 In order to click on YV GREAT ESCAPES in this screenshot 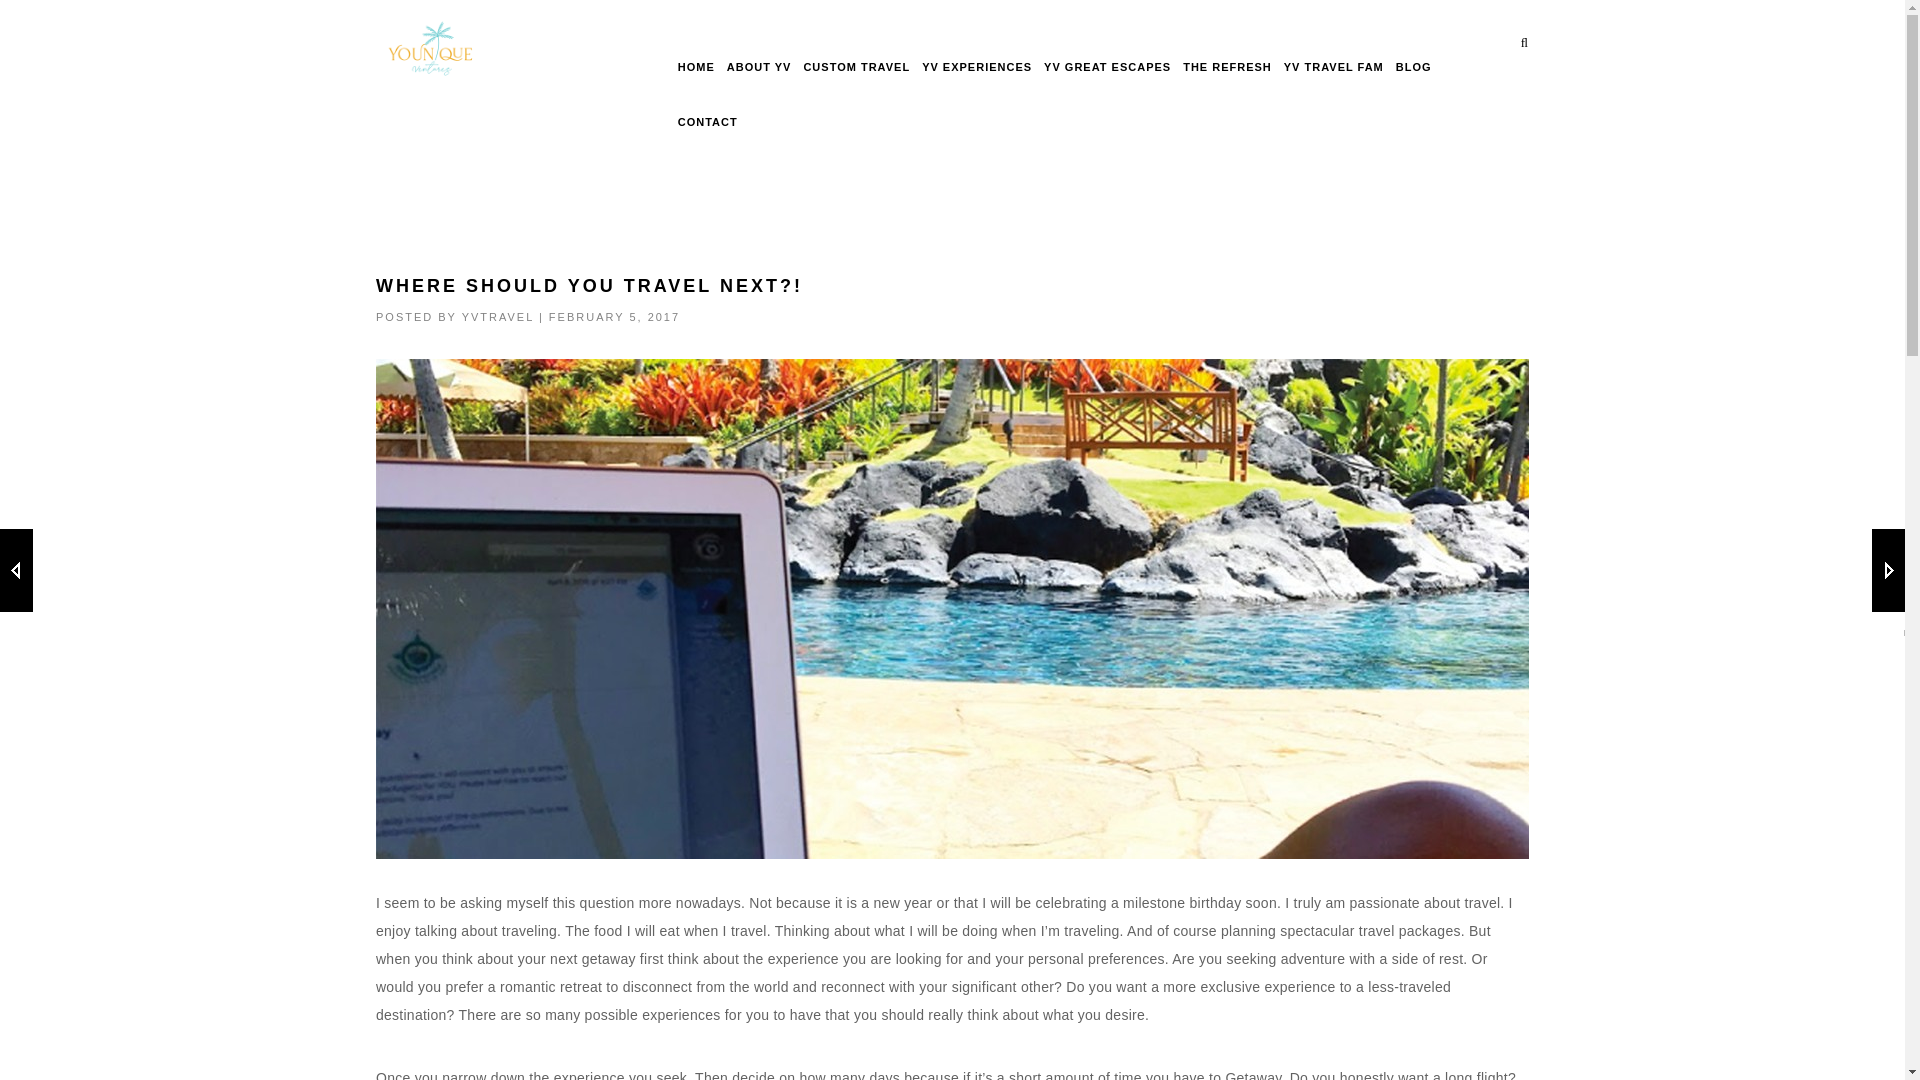, I will do `click(1108, 68)`.